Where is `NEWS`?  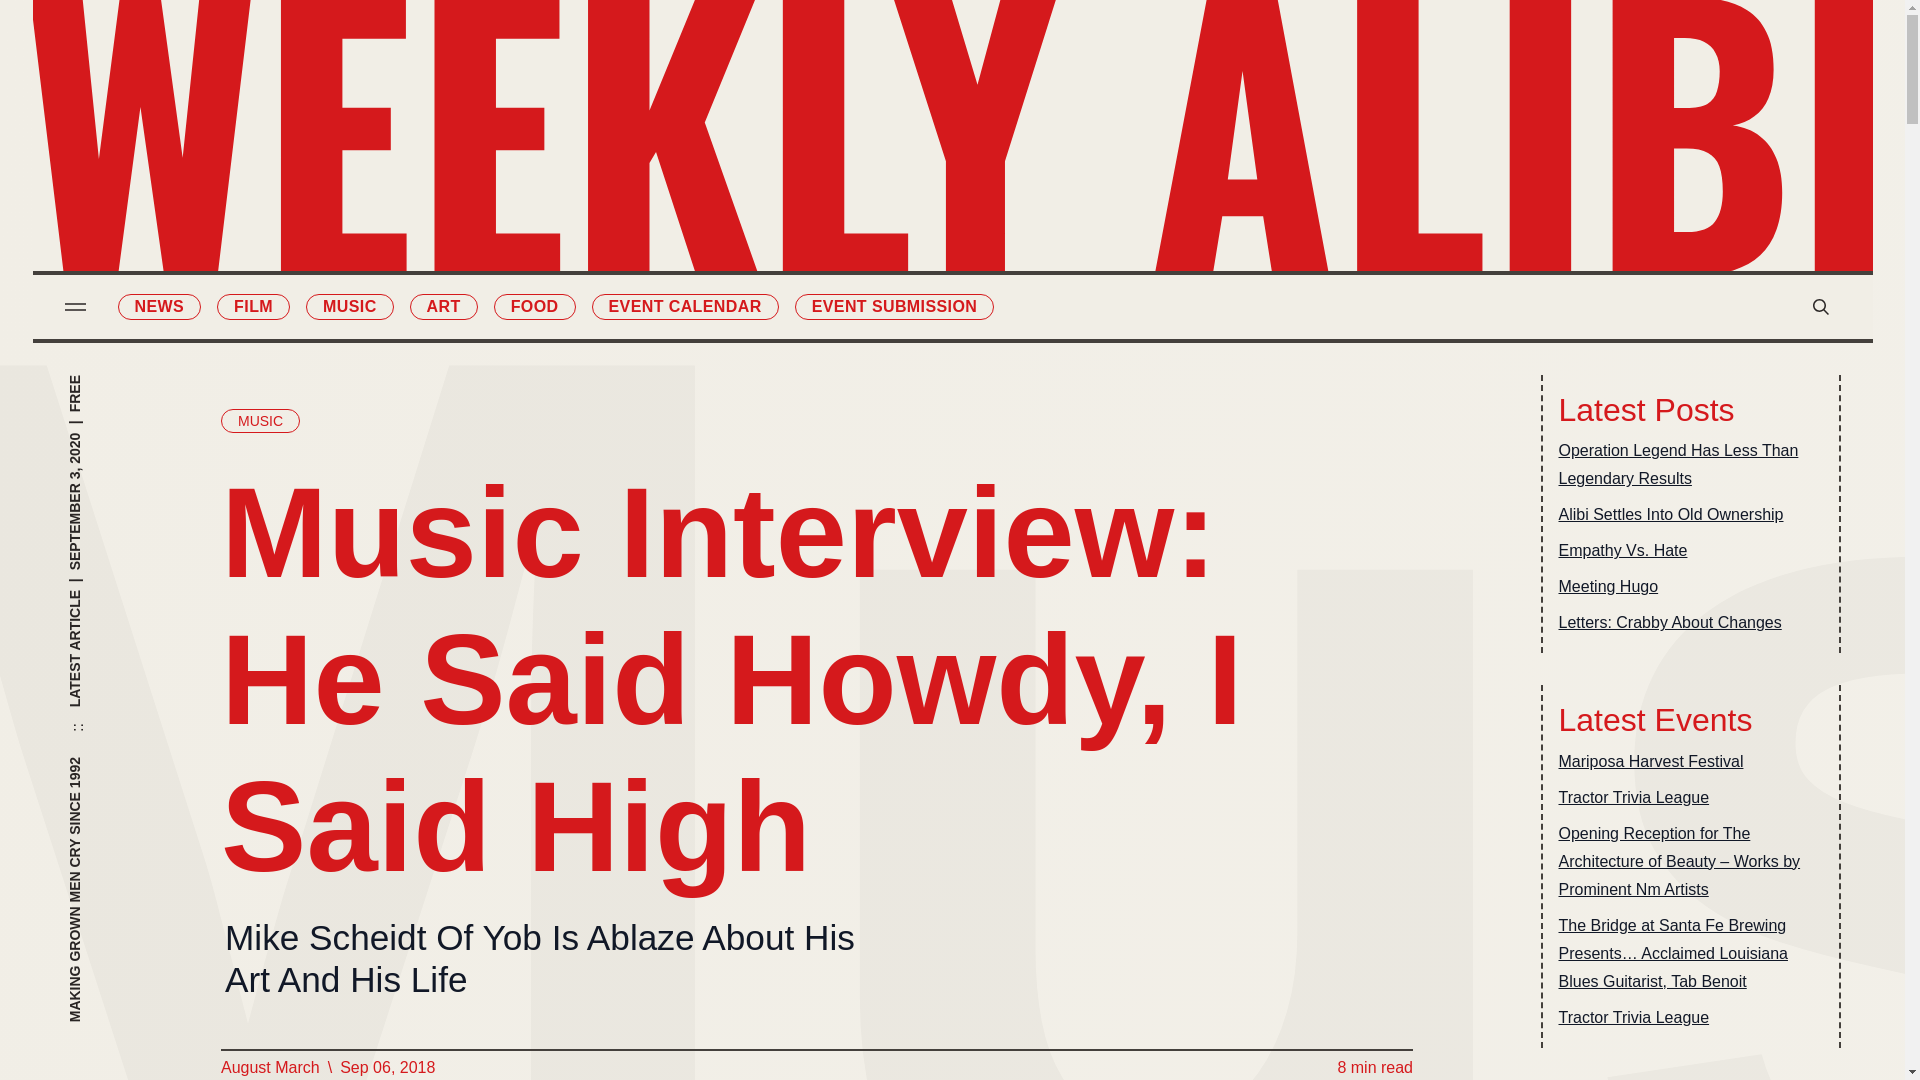 NEWS is located at coordinates (159, 306).